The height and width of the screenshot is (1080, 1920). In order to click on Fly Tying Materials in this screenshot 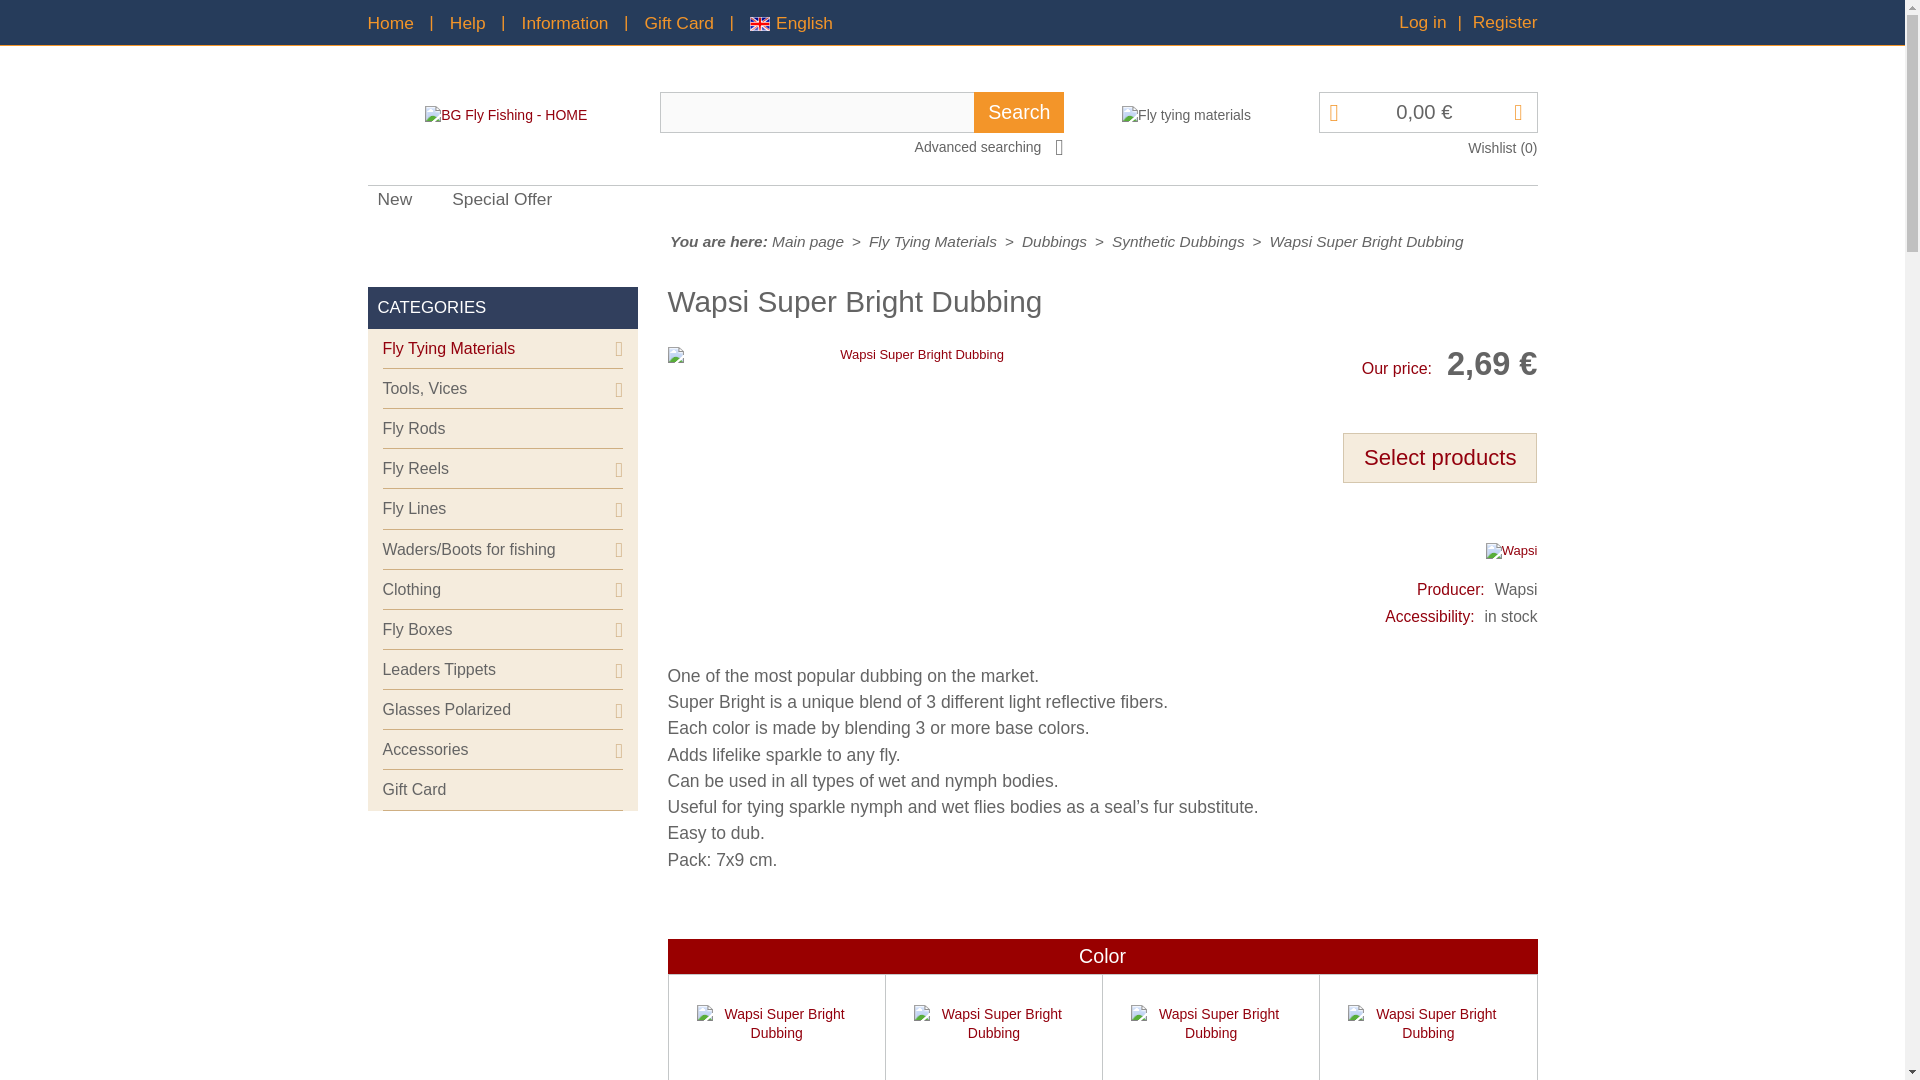, I will do `click(932, 241)`.